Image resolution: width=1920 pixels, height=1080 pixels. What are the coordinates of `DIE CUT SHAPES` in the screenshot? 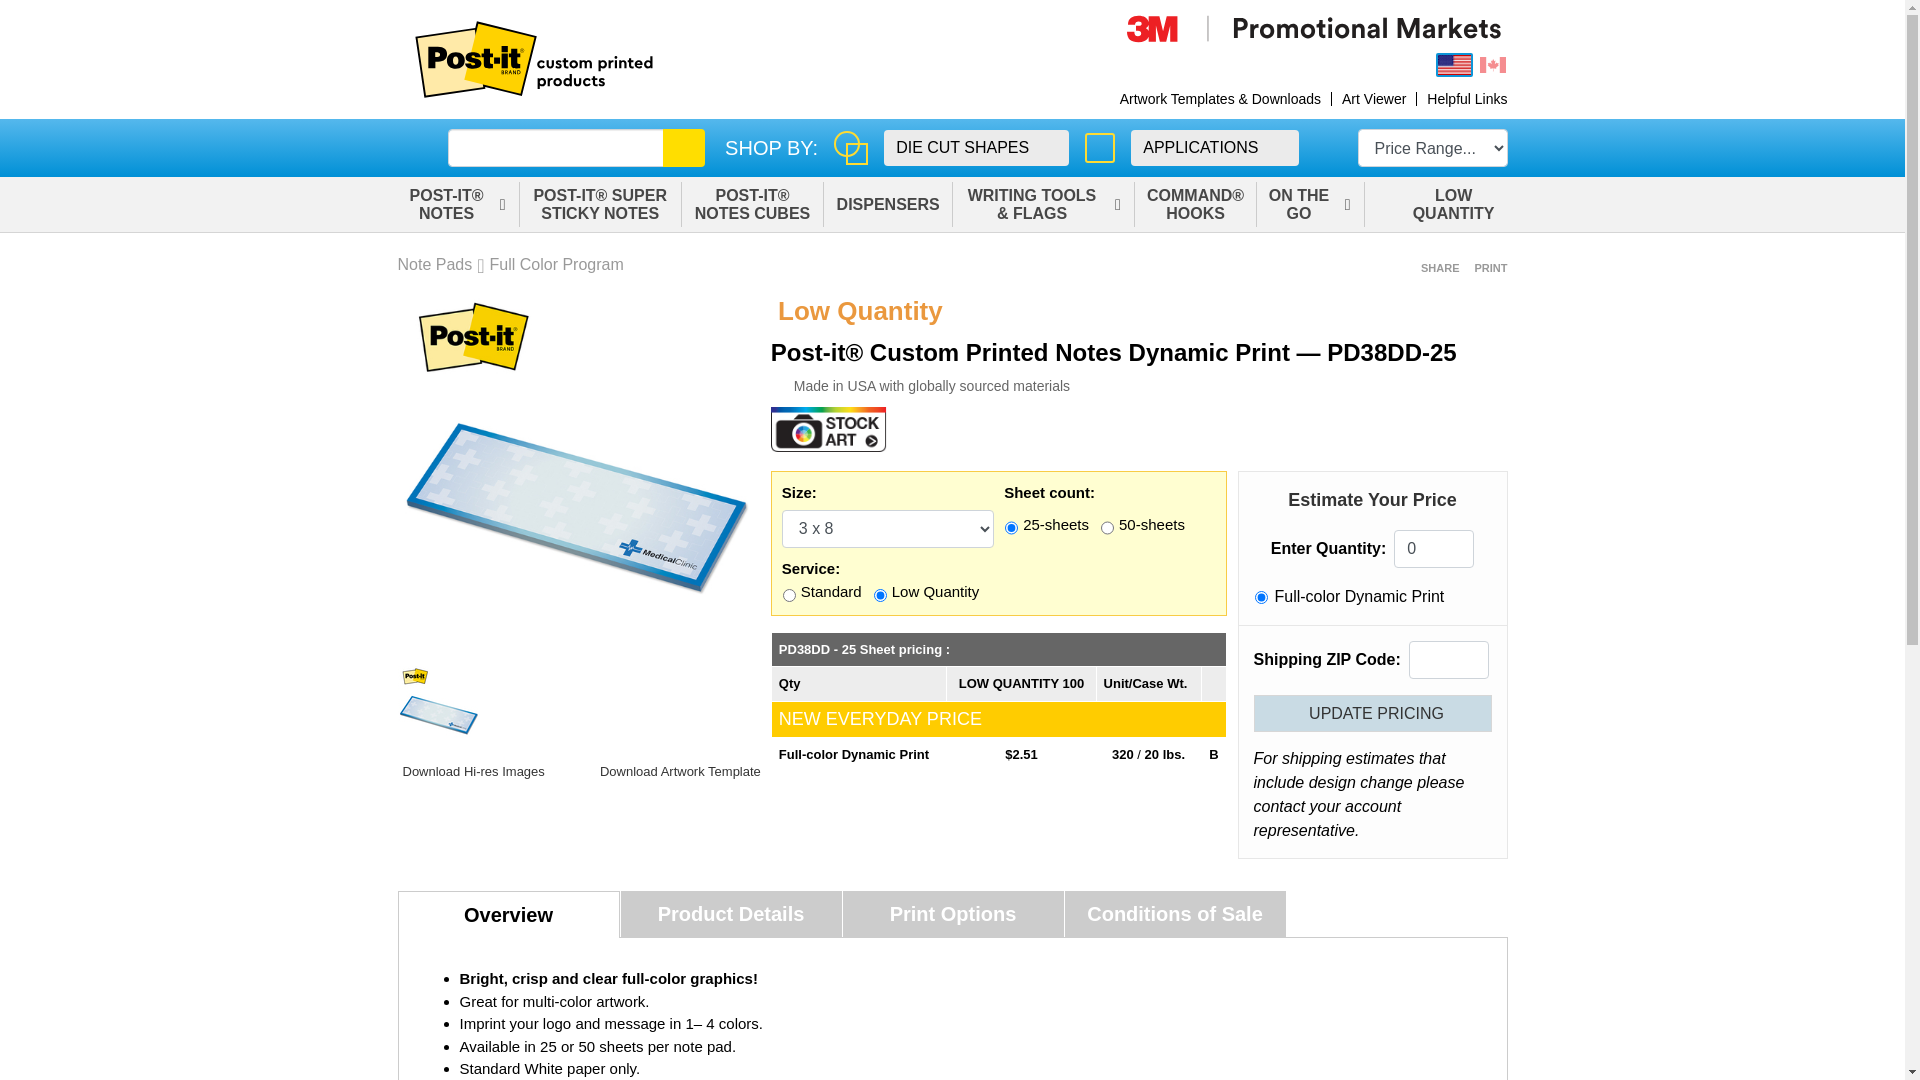 It's located at (976, 148).